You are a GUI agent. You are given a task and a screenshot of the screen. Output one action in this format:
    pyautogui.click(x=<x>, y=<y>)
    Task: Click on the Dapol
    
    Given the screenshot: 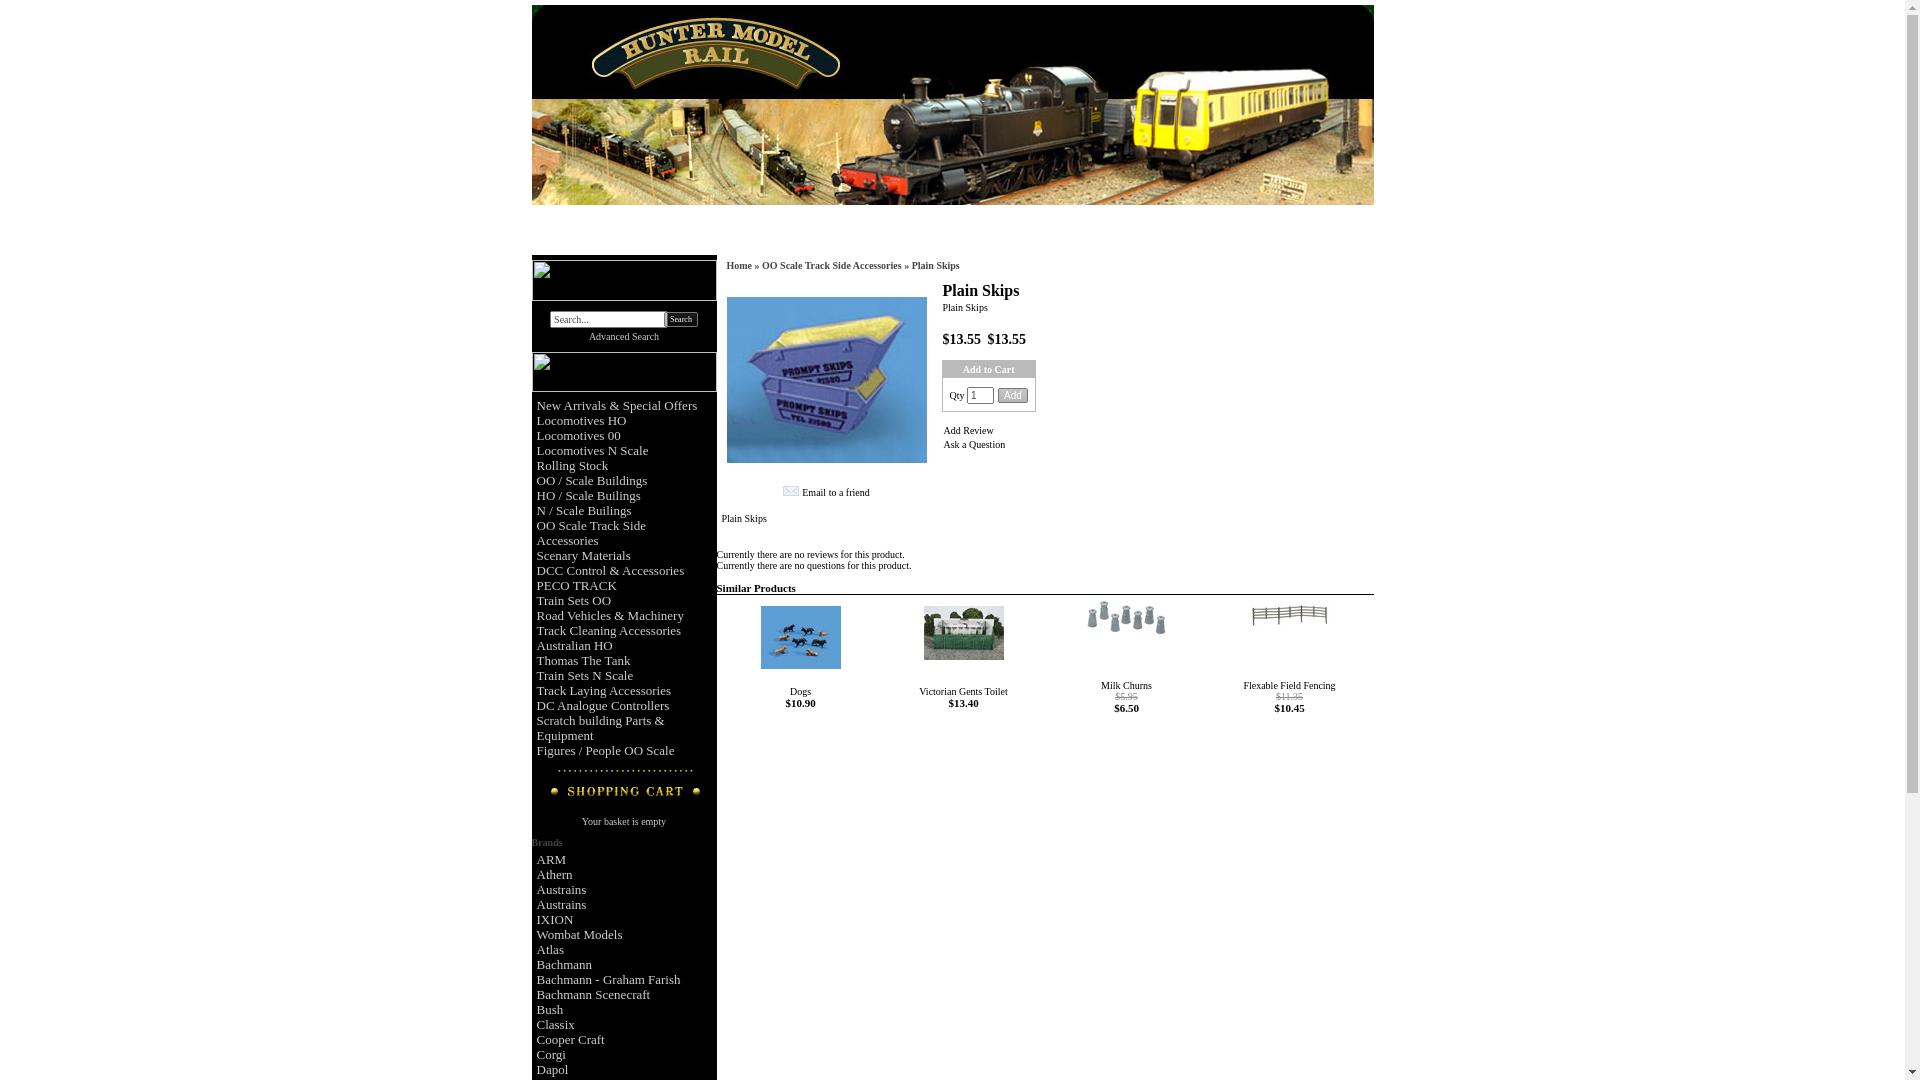 What is the action you would take?
    pyautogui.click(x=553, y=1070)
    